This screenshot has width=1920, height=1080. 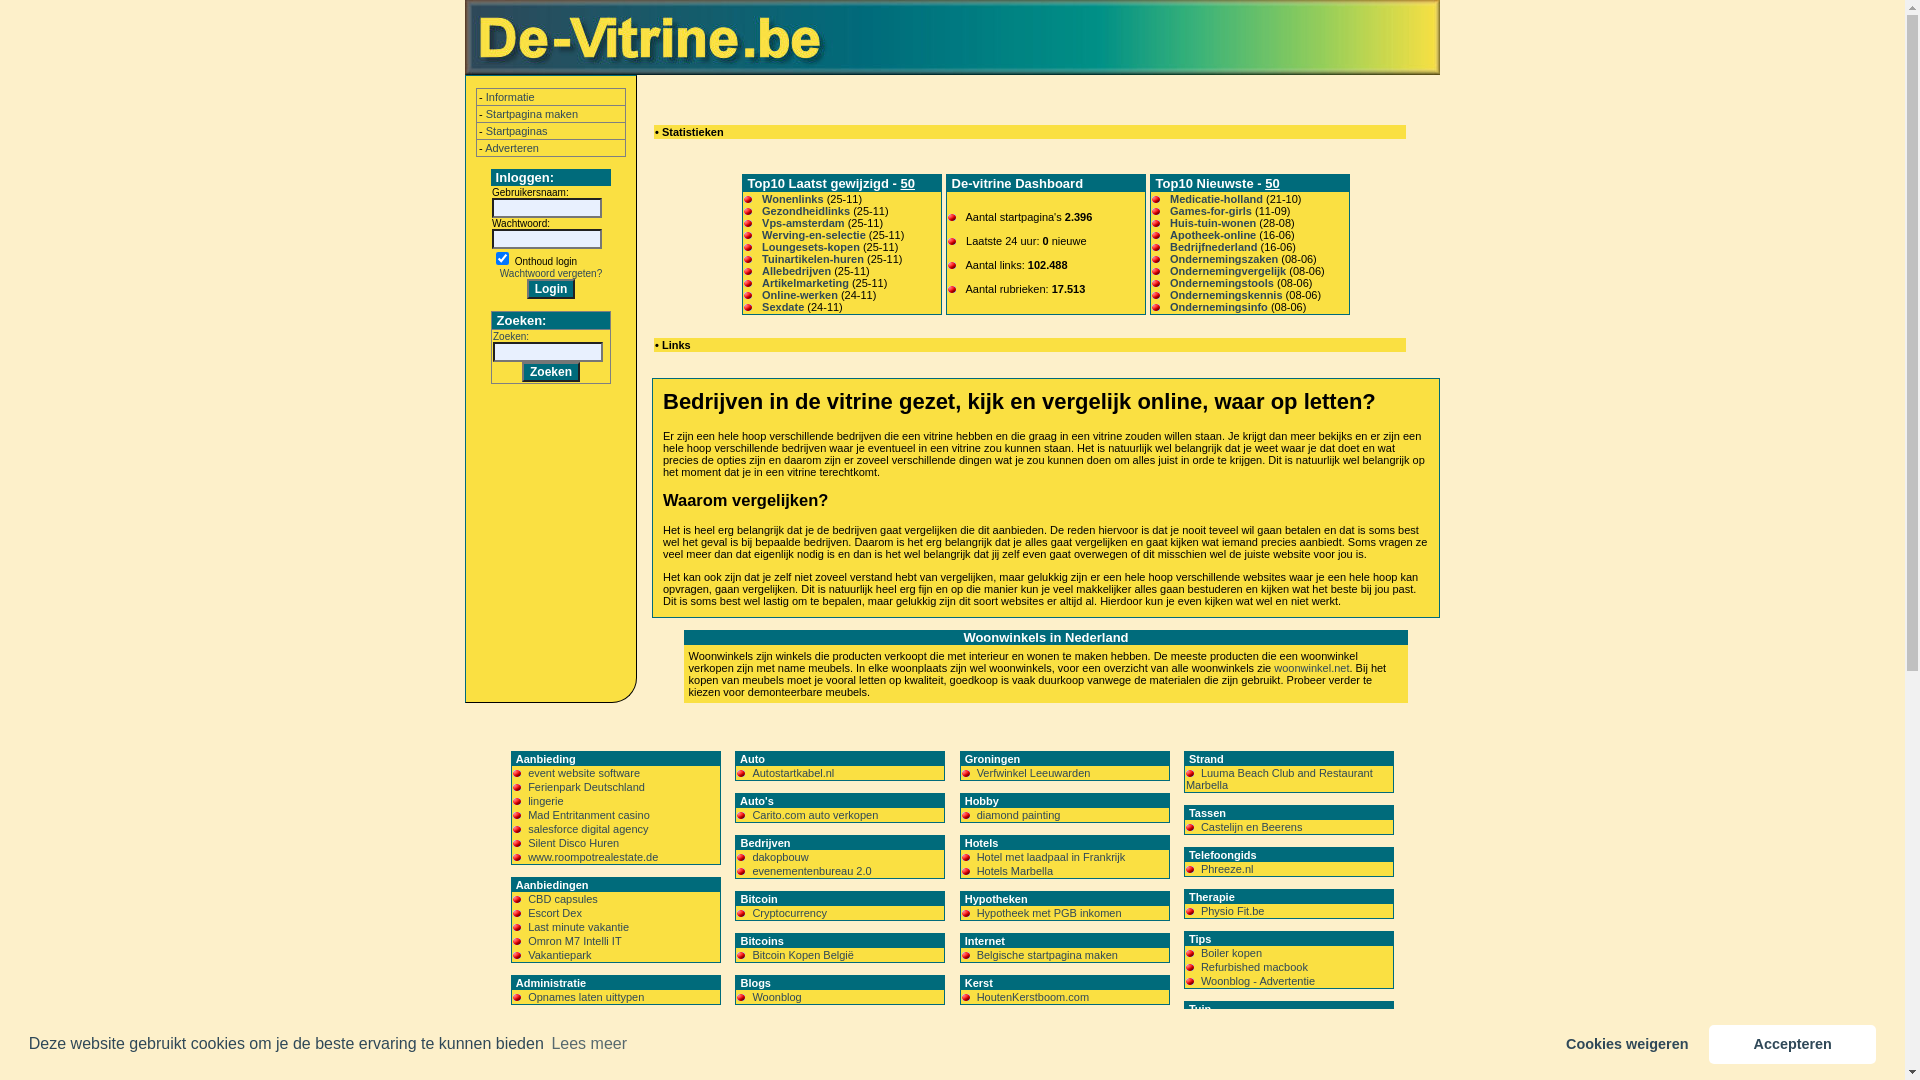 What do you see at coordinates (593, 857) in the screenshot?
I see `www.roompotrealestate.de` at bounding box center [593, 857].